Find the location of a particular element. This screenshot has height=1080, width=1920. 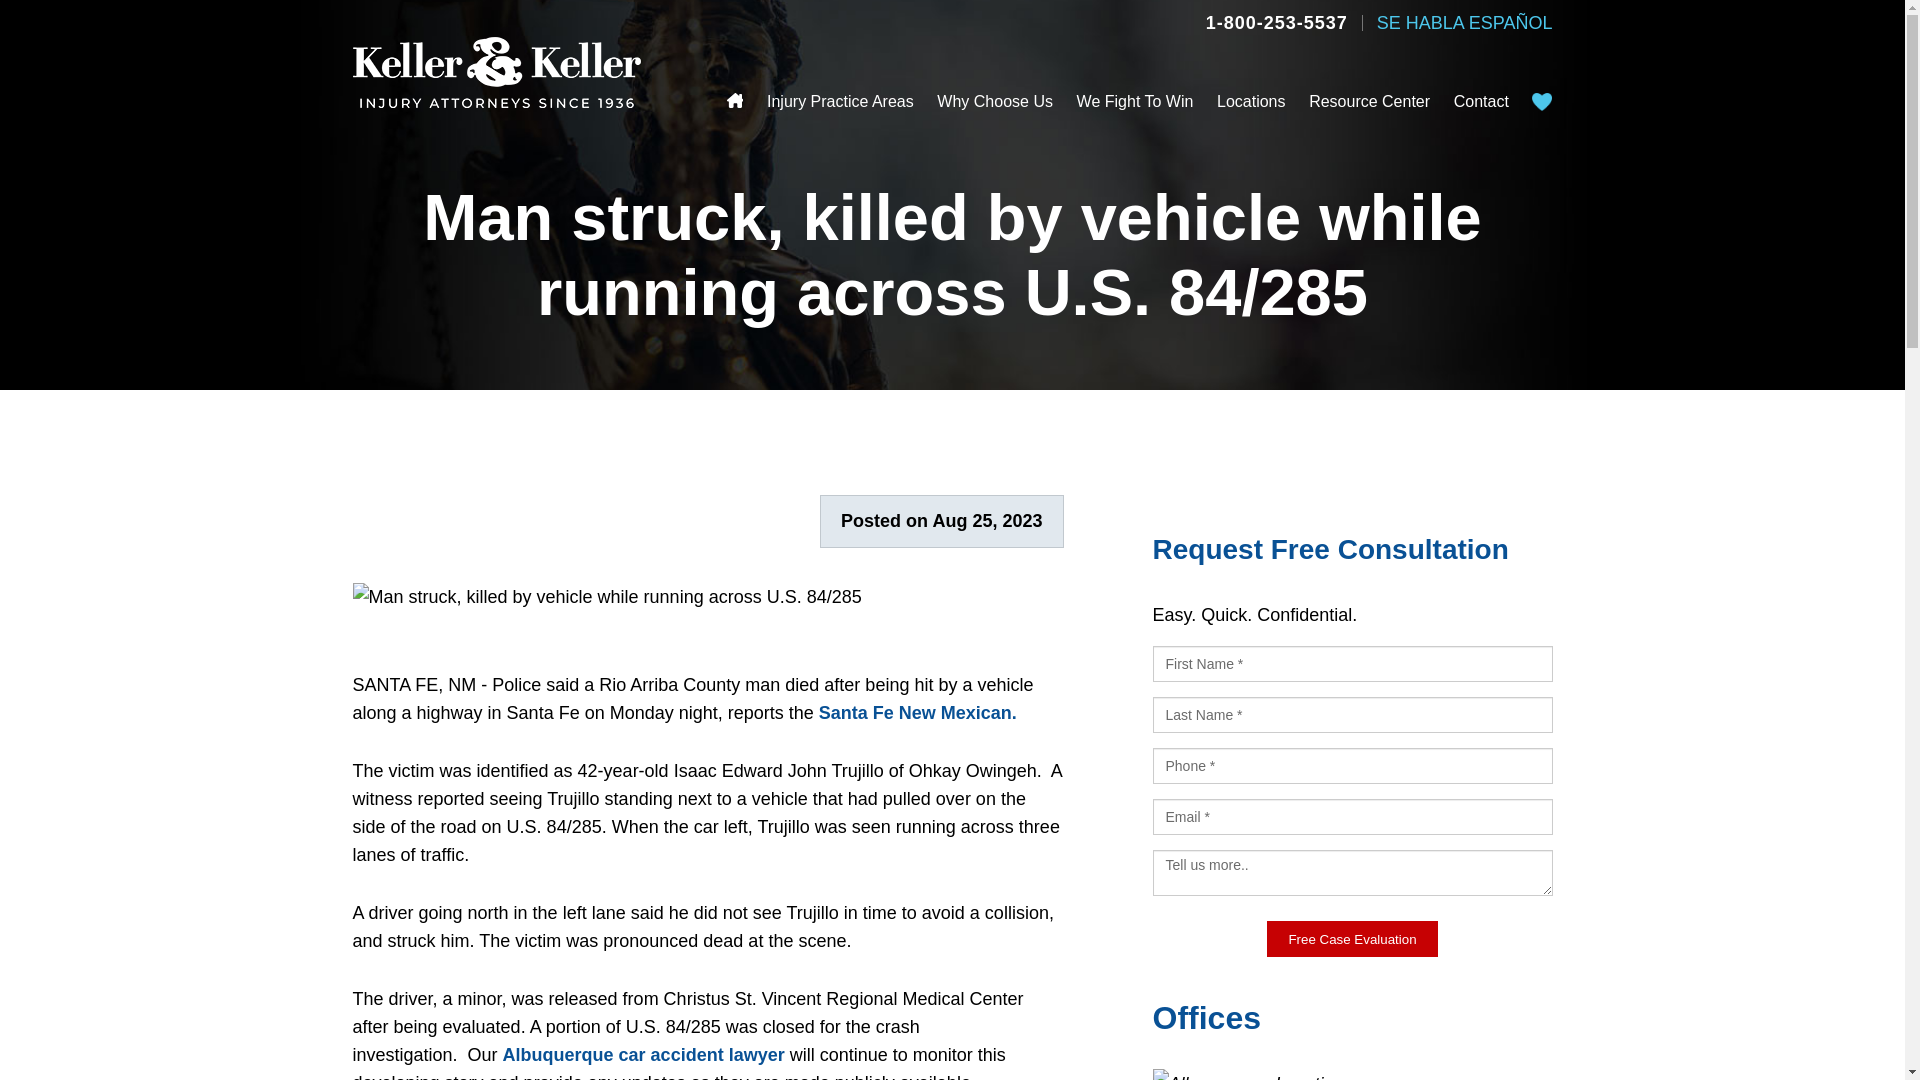

Why Choose Us is located at coordinates (994, 102).